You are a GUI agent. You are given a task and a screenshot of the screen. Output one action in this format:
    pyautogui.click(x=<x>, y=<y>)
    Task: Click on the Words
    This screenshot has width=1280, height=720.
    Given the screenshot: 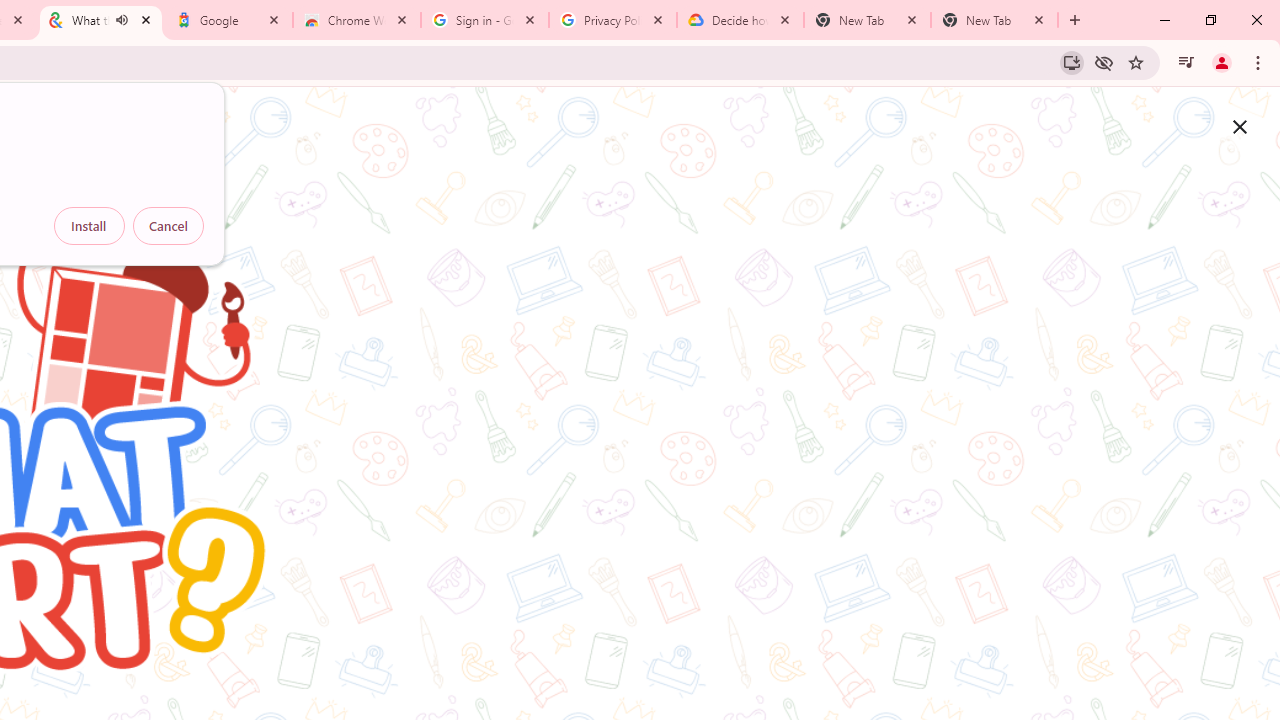 What is the action you would take?
    pyautogui.click(x=228, y=297)
    